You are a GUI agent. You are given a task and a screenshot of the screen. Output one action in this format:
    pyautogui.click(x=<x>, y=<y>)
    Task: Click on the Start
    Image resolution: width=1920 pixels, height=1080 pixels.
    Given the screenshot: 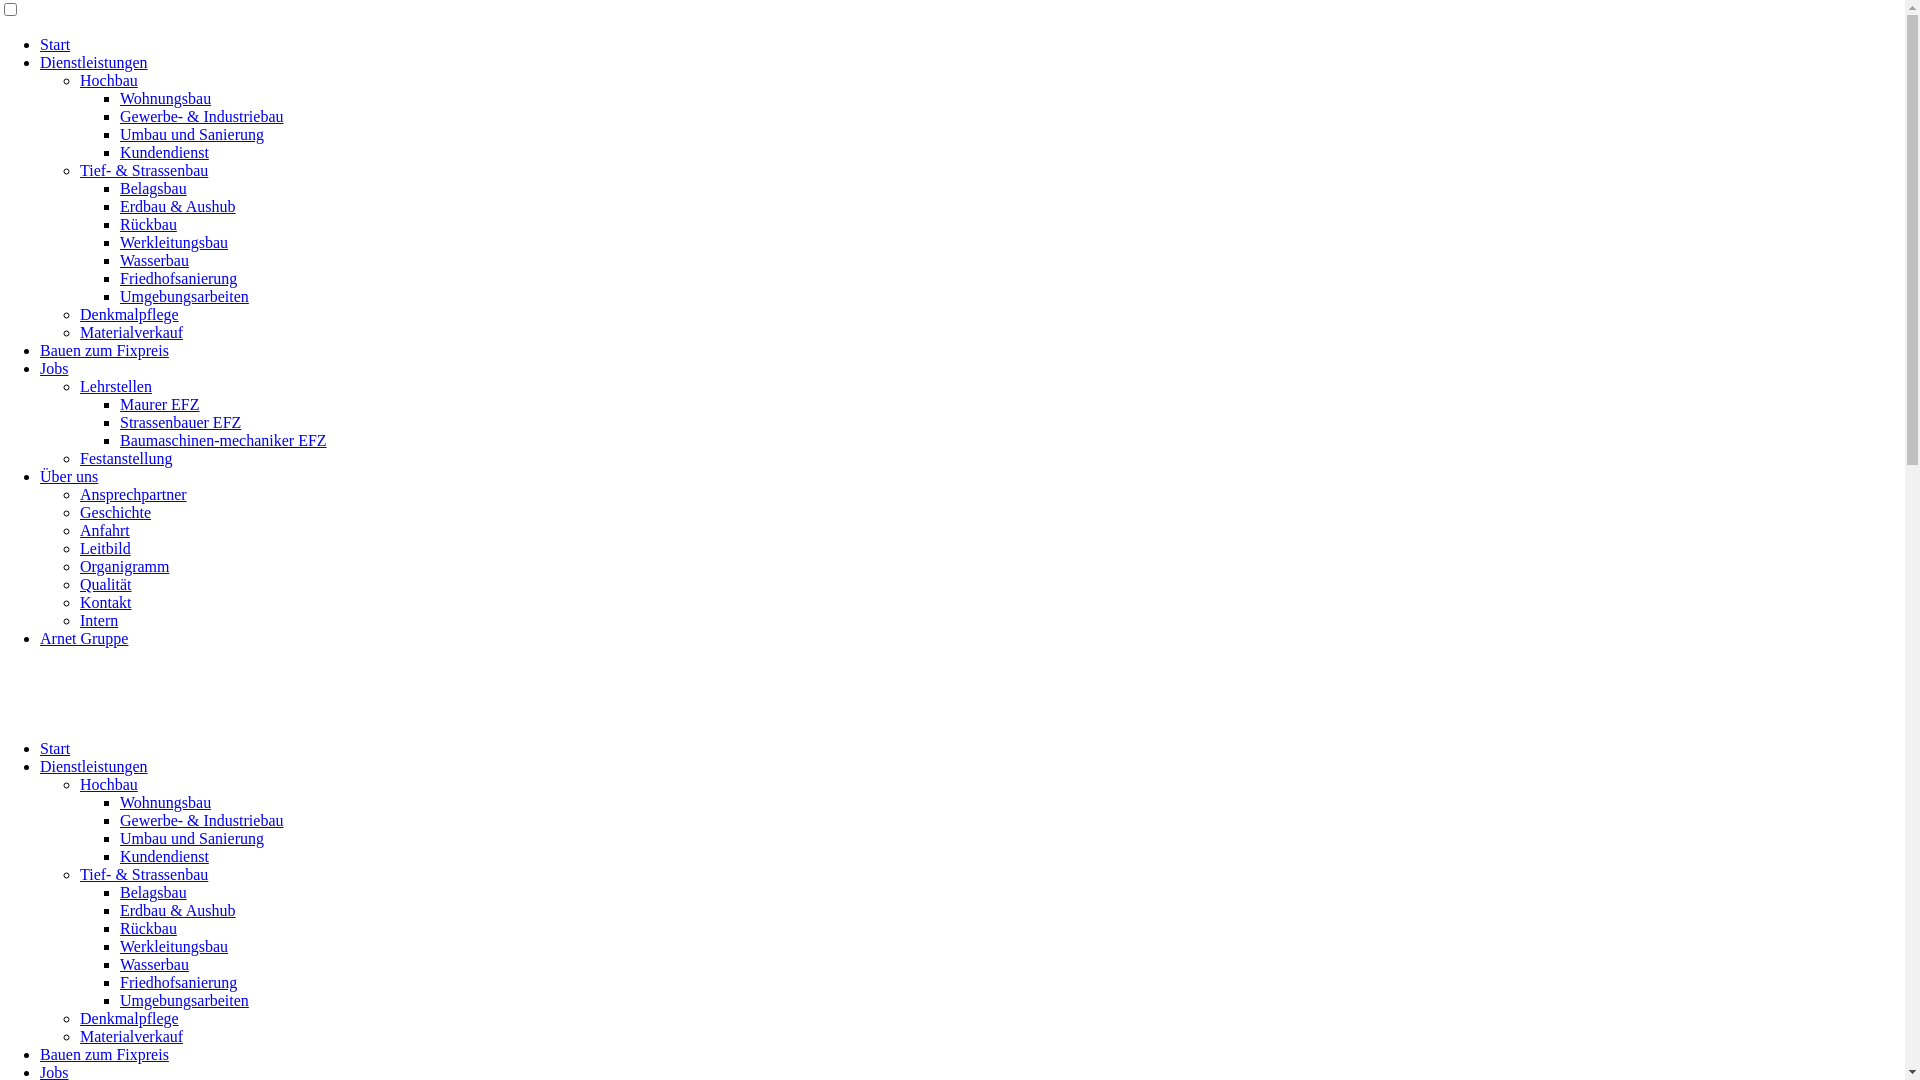 What is the action you would take?
    pyautogui.click(x=55, y=748)
    